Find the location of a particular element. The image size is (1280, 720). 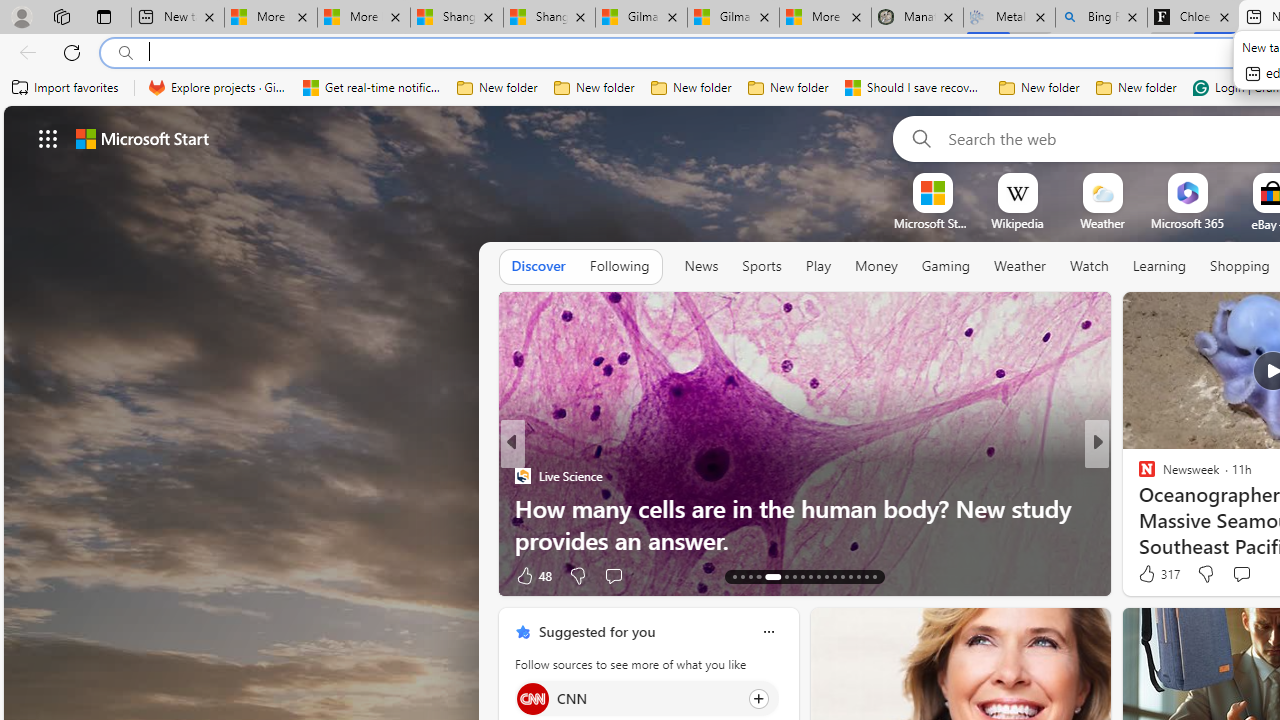

Learning is located at coordinates (1160, 267).